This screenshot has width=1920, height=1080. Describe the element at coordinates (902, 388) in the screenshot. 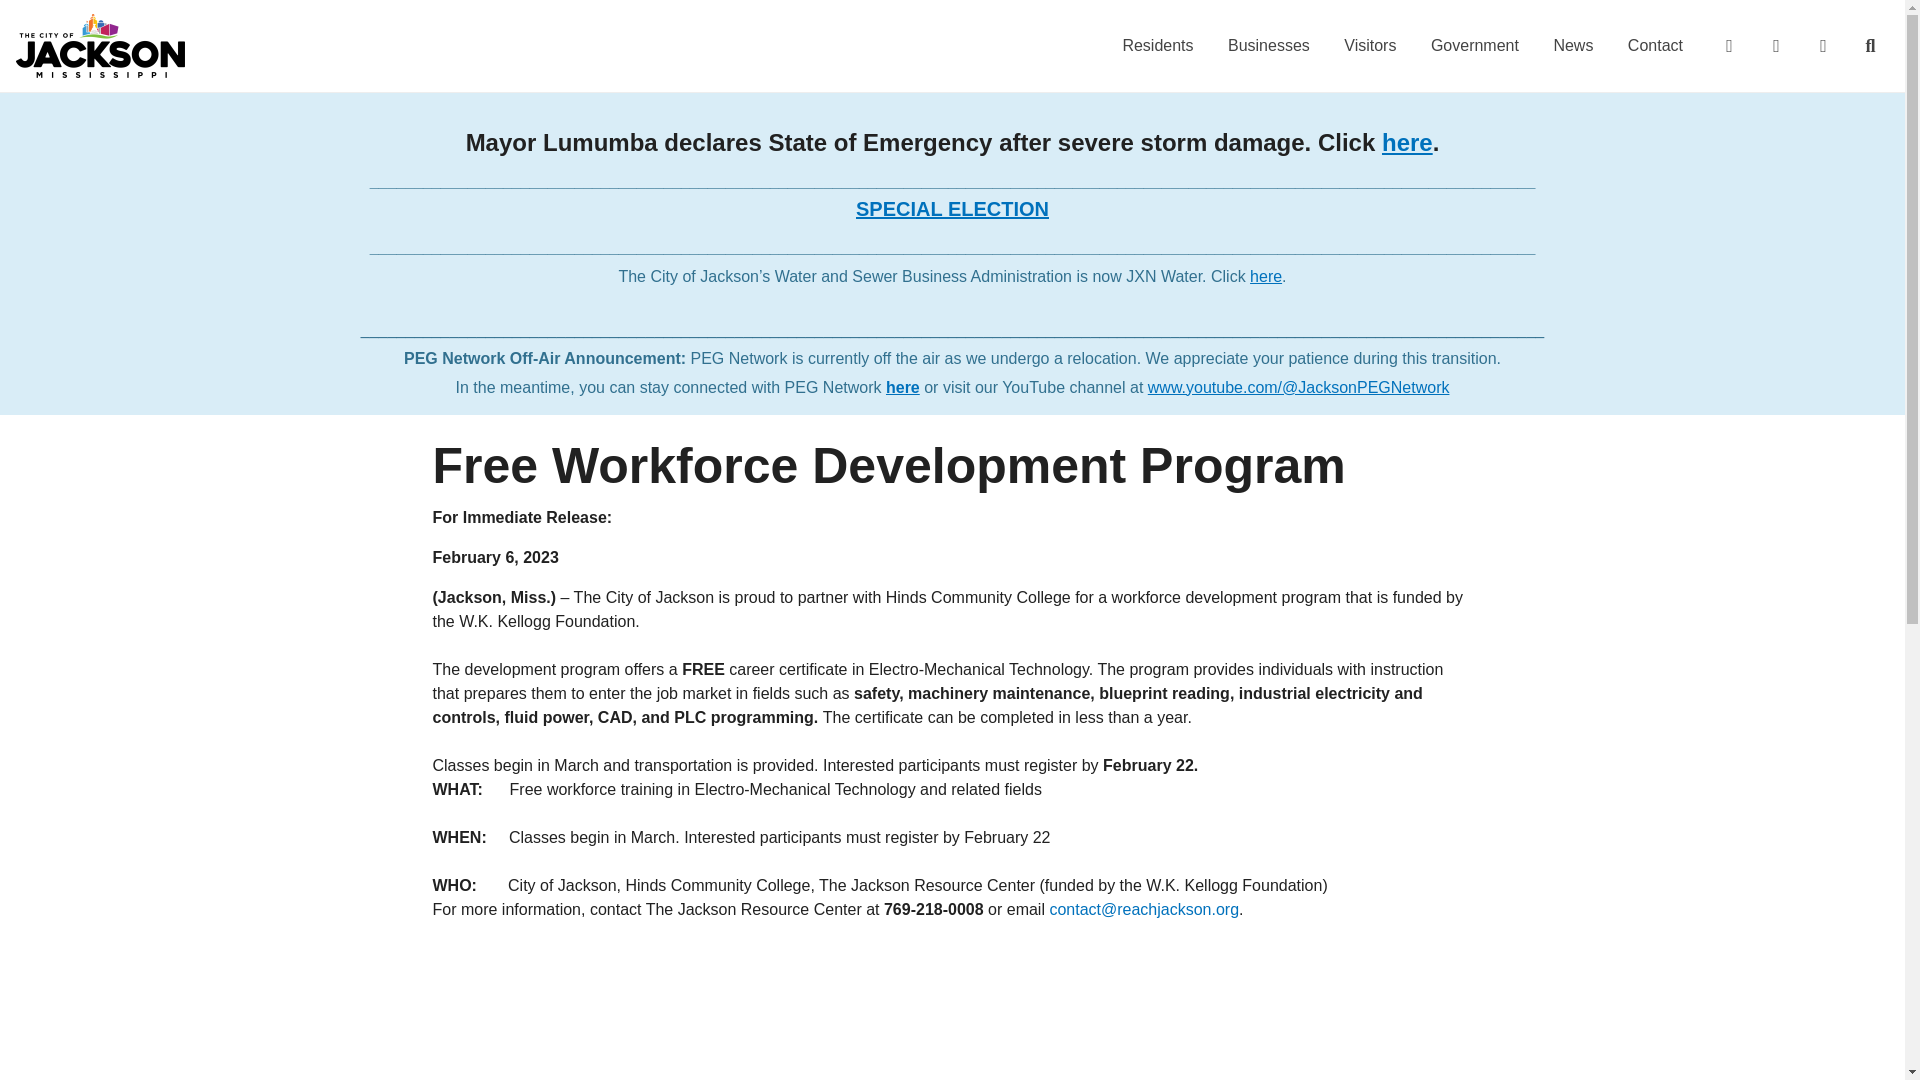

I see `here` at that location.